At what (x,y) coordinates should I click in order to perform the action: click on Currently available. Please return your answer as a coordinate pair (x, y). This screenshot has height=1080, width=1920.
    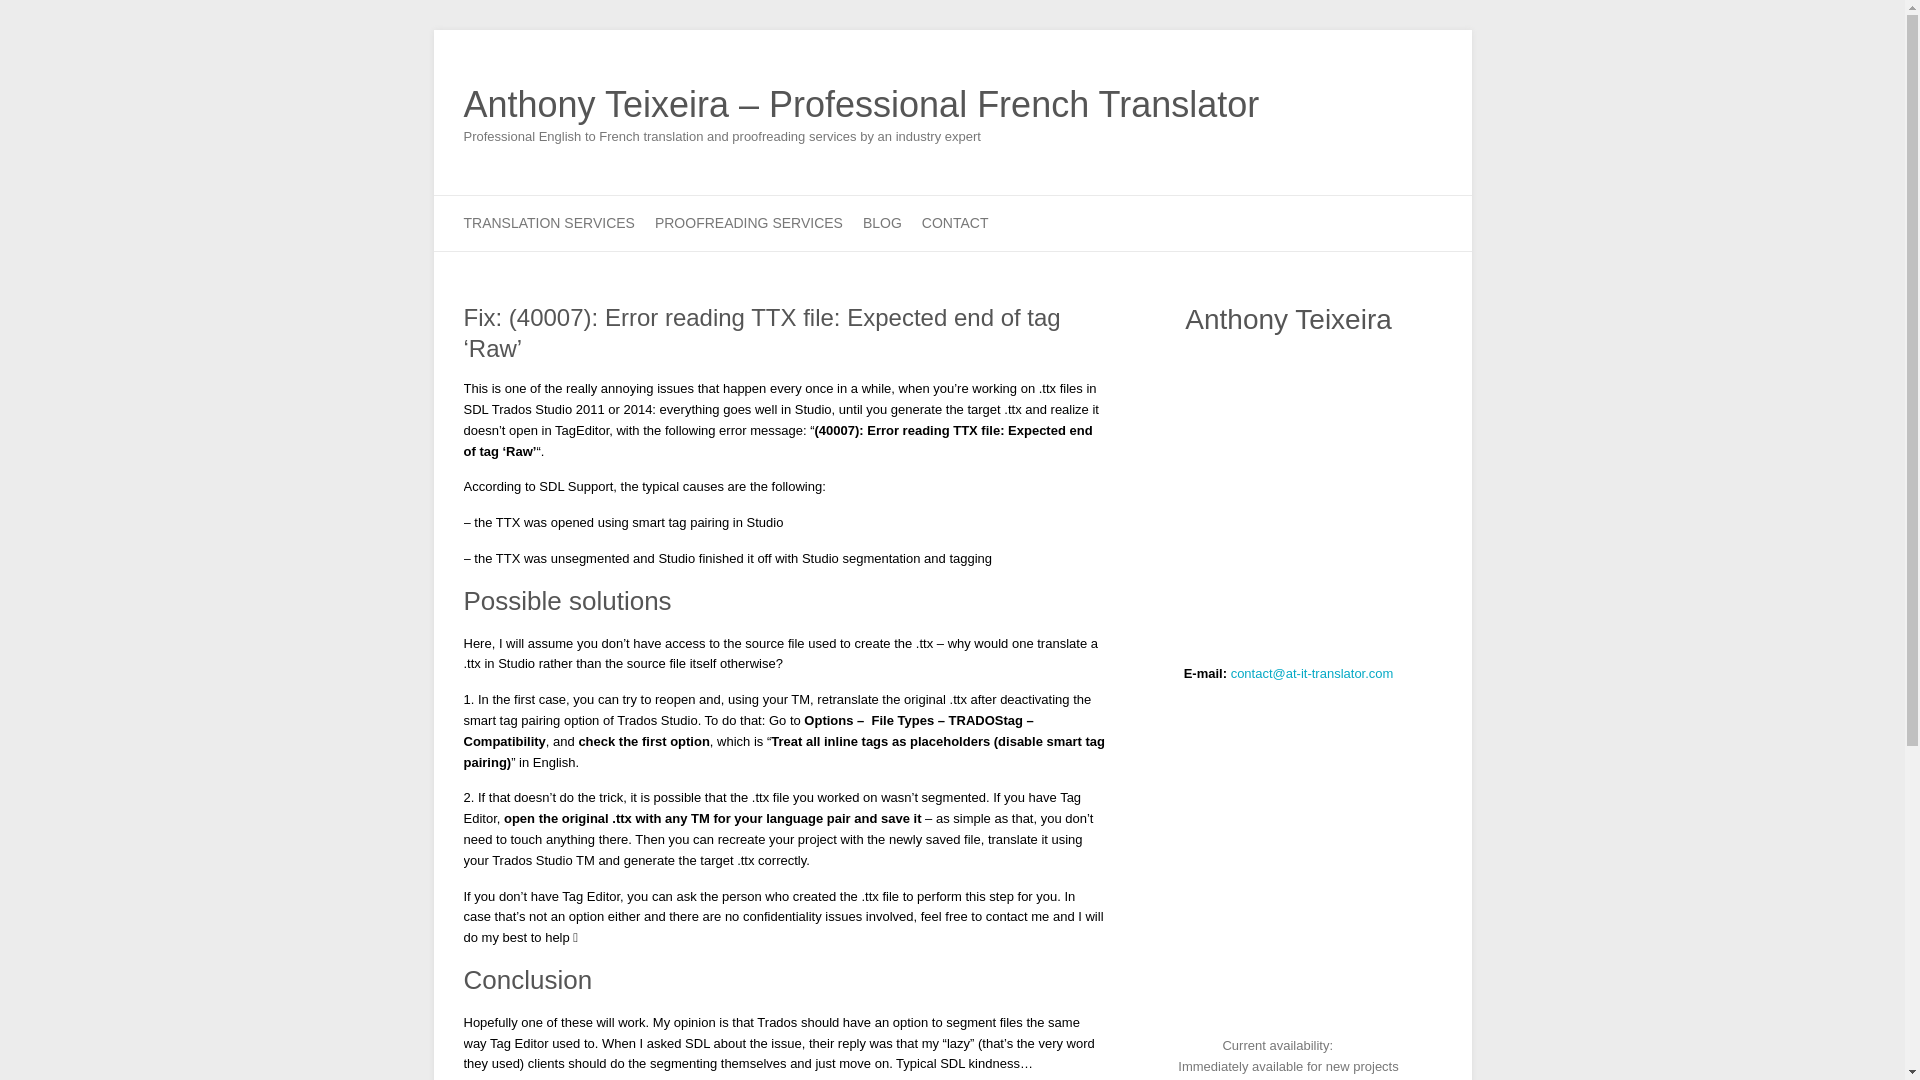
    Looking at the image, I should click on (1346, 1044).